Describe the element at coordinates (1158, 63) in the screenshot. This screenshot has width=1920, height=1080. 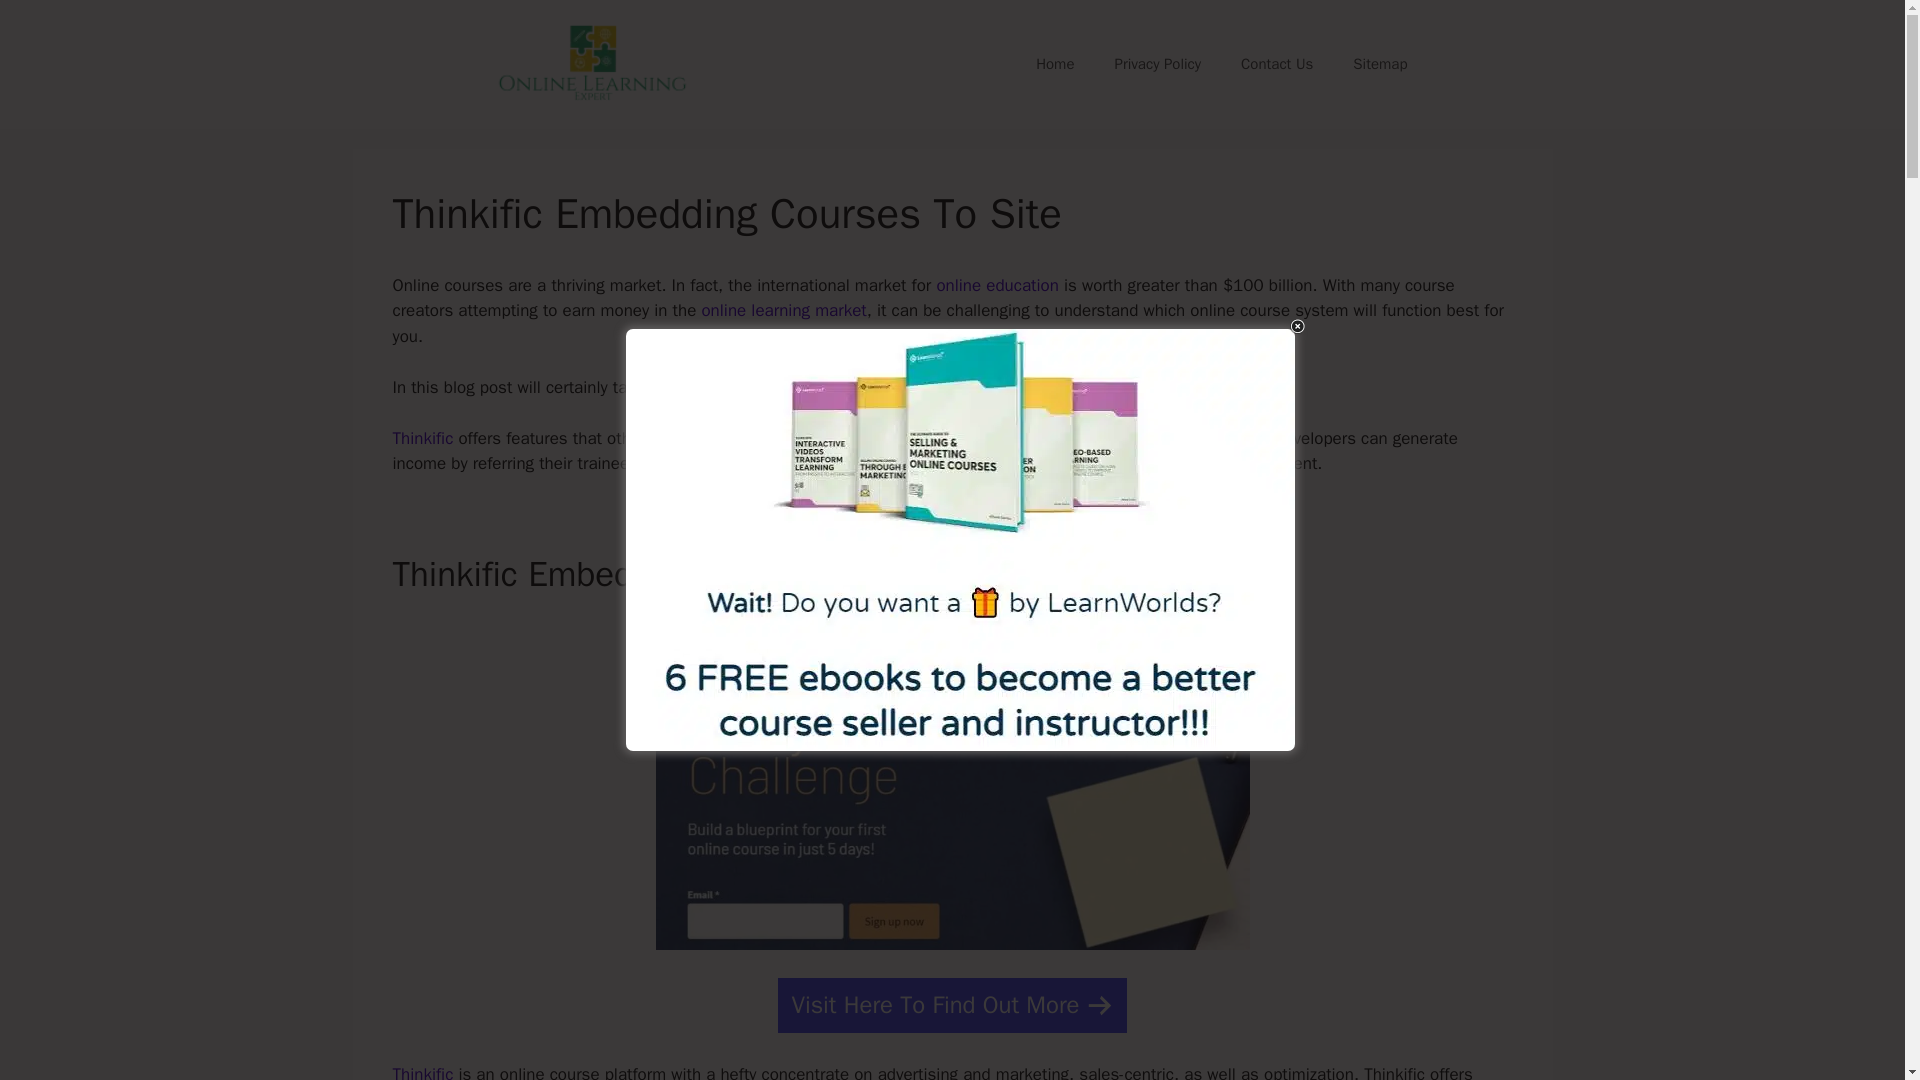
I see `Privacy Policy` at that location.